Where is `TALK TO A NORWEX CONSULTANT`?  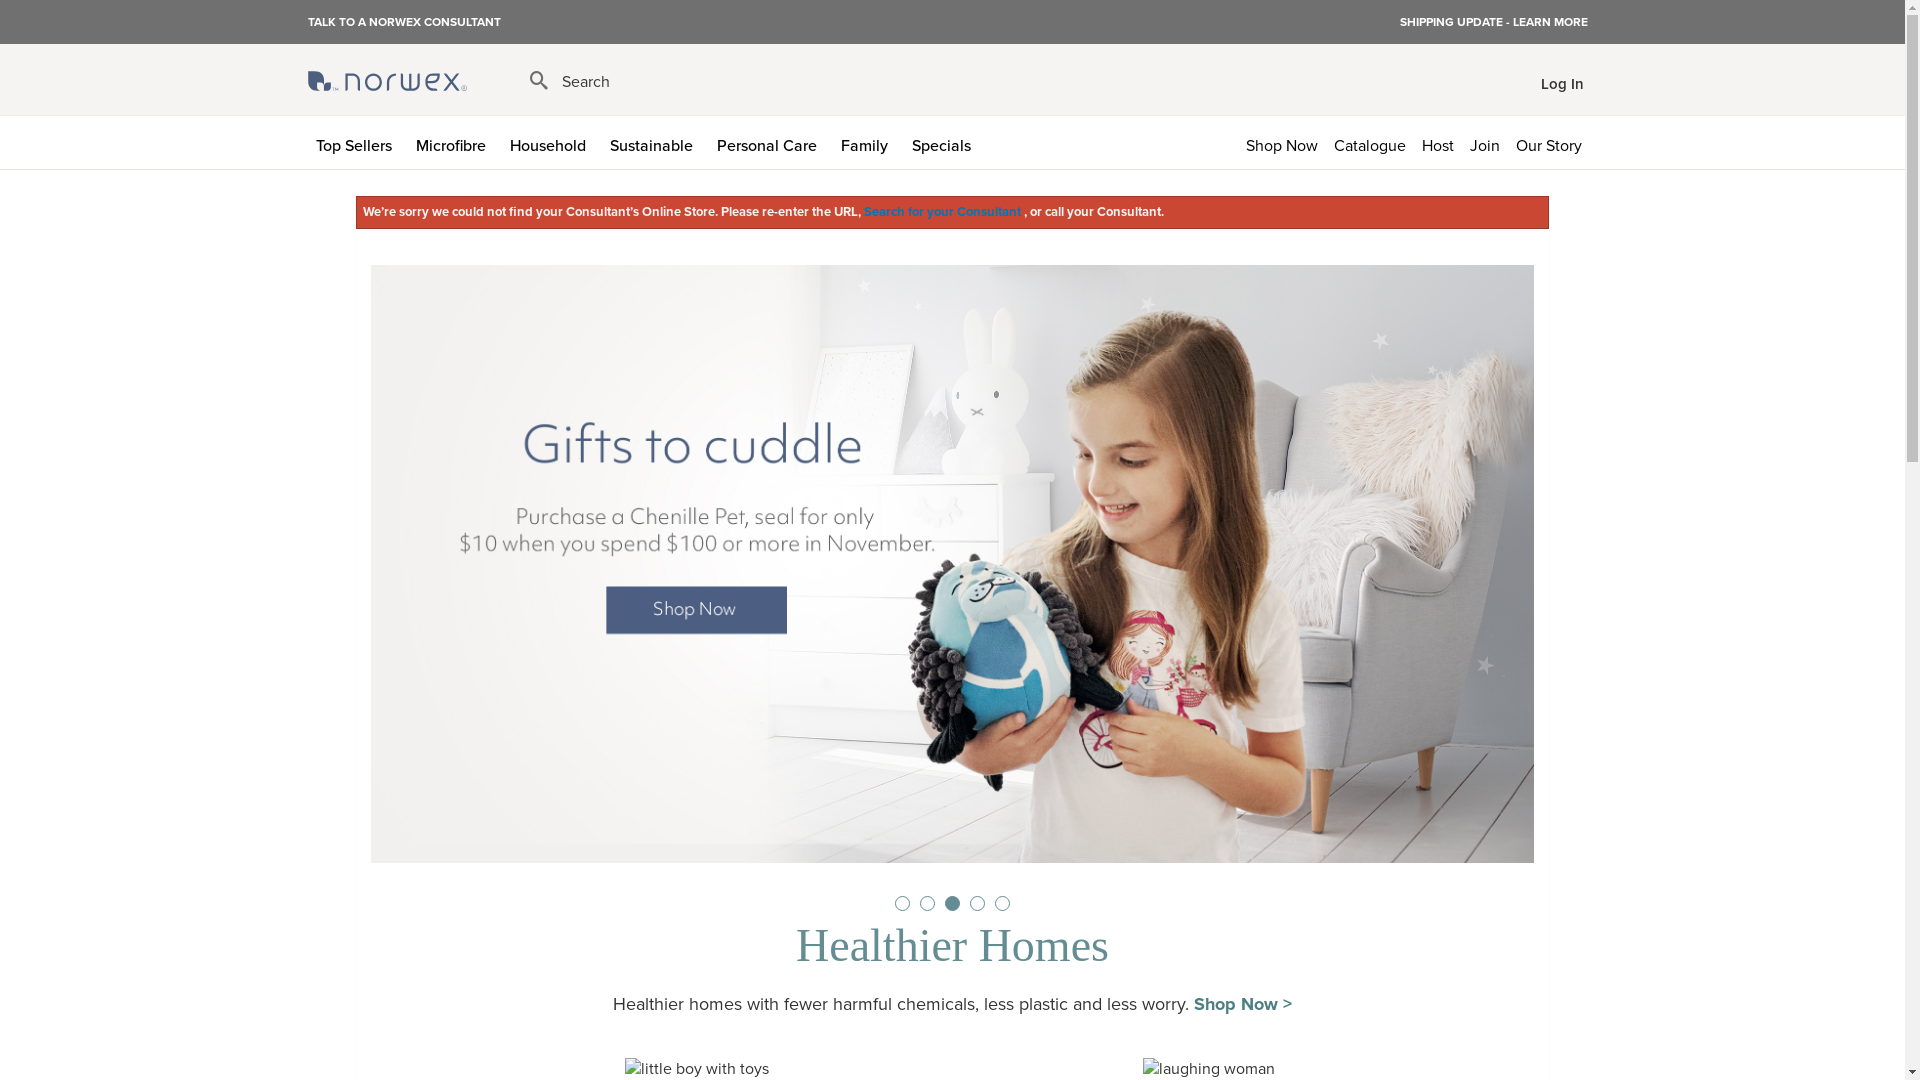 TALK TO A NORWEX CONSULTANT is located at coordinates (404, 21).